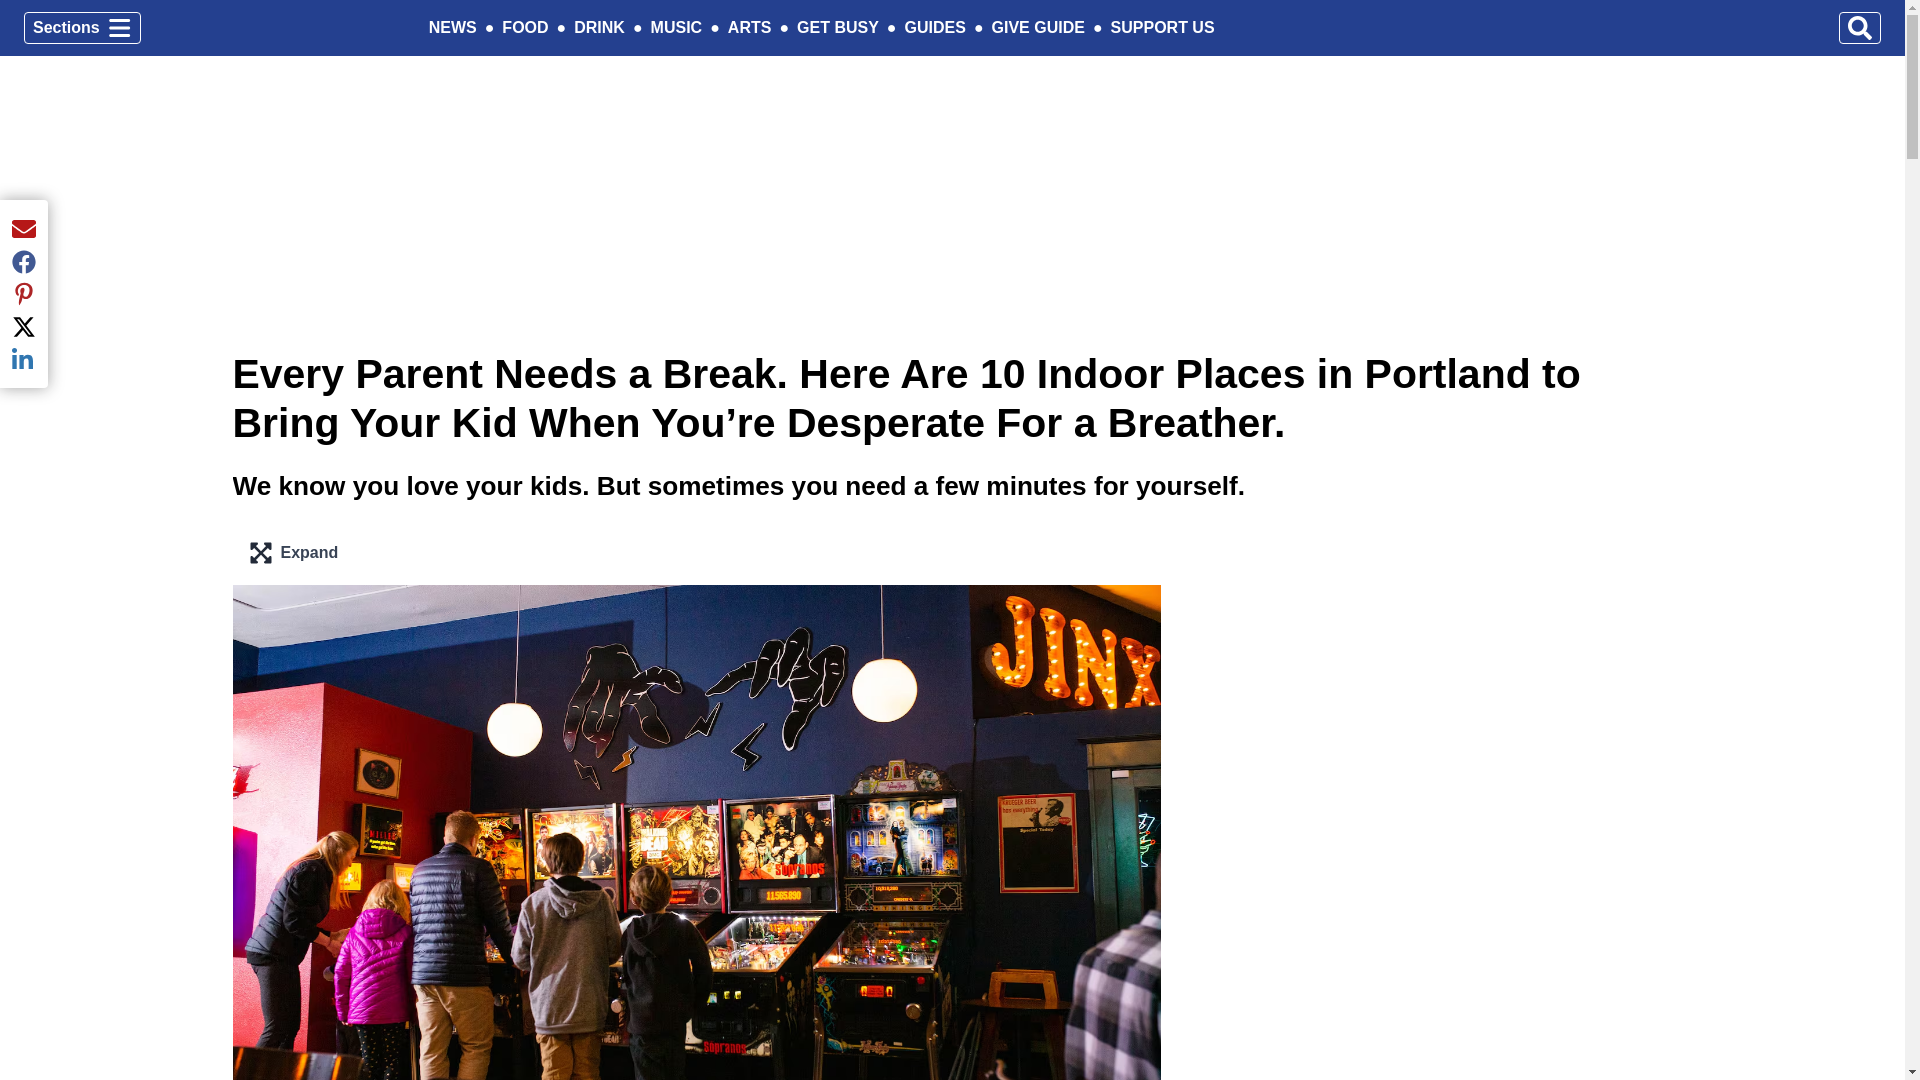  Describe the element at coordinates (749, 28) in the screenshot. I see `Expand` at that location.